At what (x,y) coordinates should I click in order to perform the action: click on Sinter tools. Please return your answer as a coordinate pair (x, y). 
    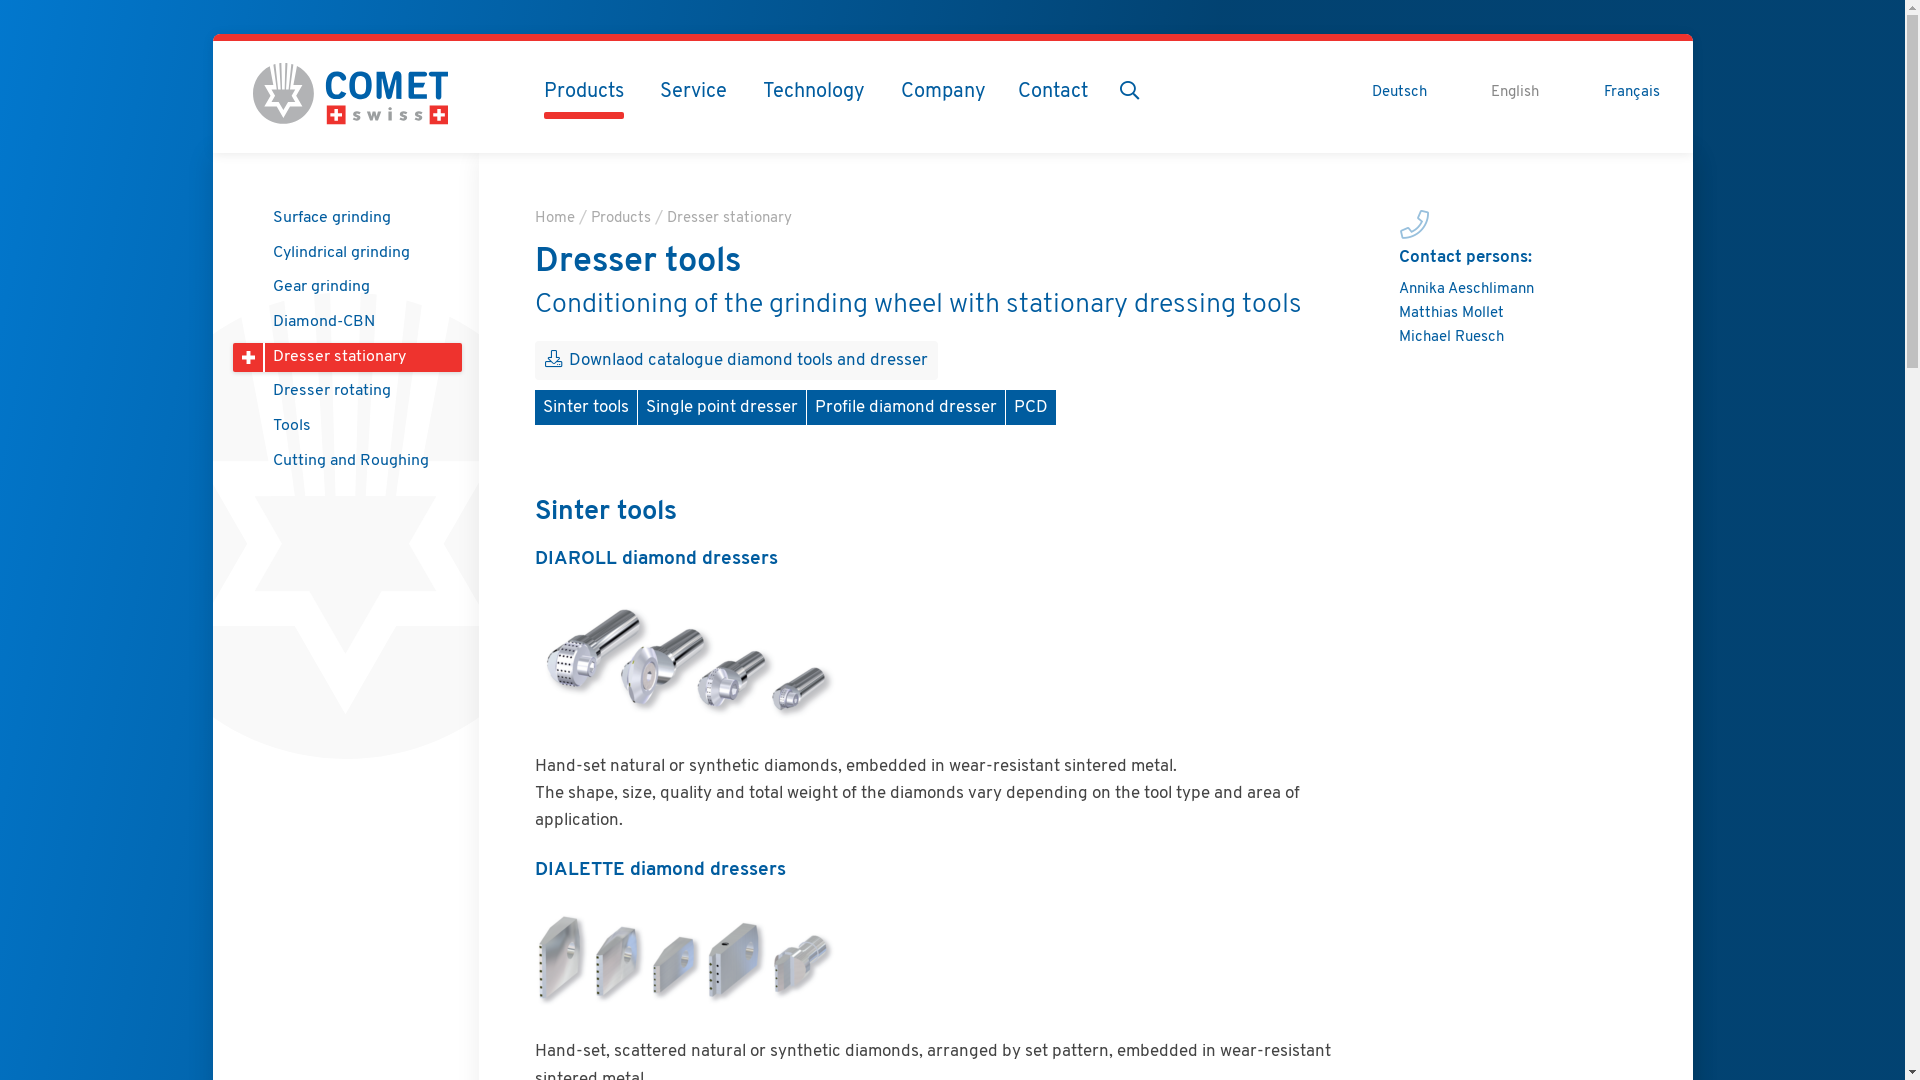
    Looking at the image, I should click on (586, 408).